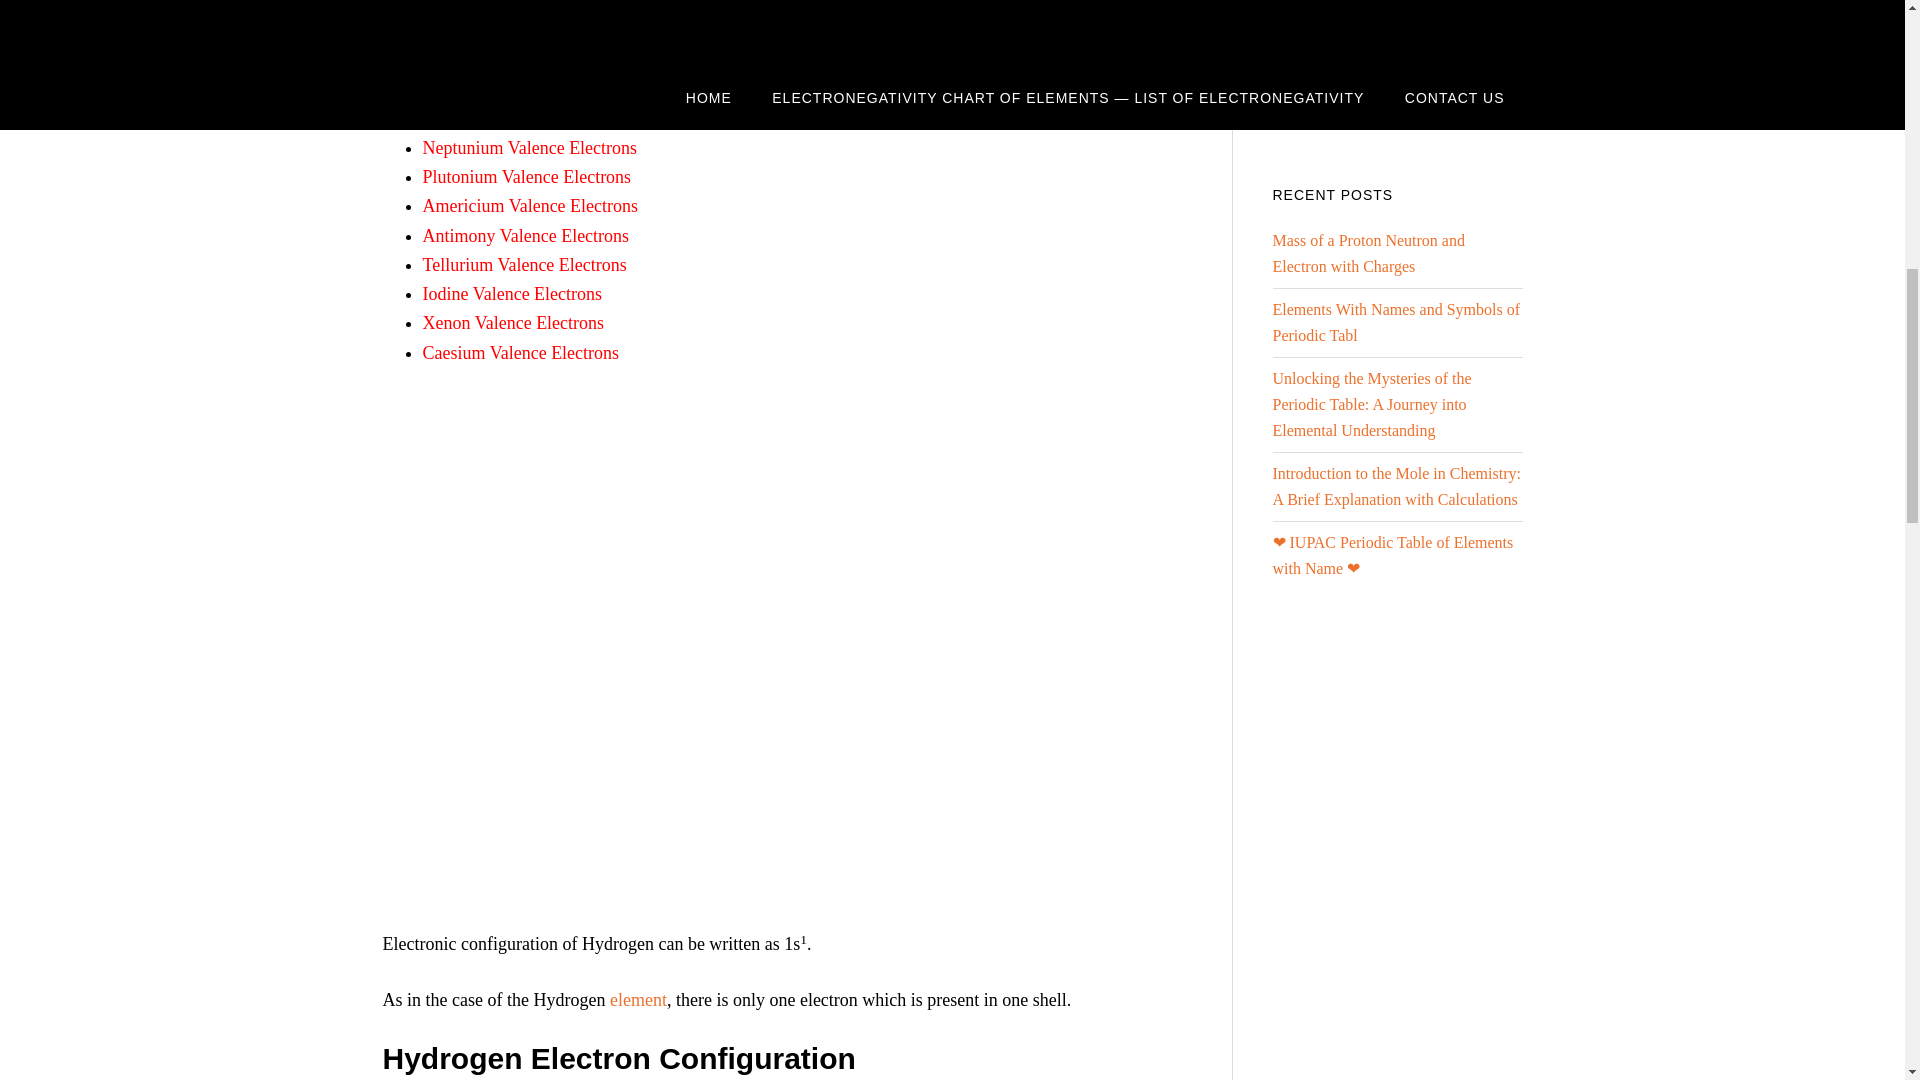 The height and width of the screenshot is (1080, 1920). I want to click on Xenon Valence Electrons, so click(513, 322).